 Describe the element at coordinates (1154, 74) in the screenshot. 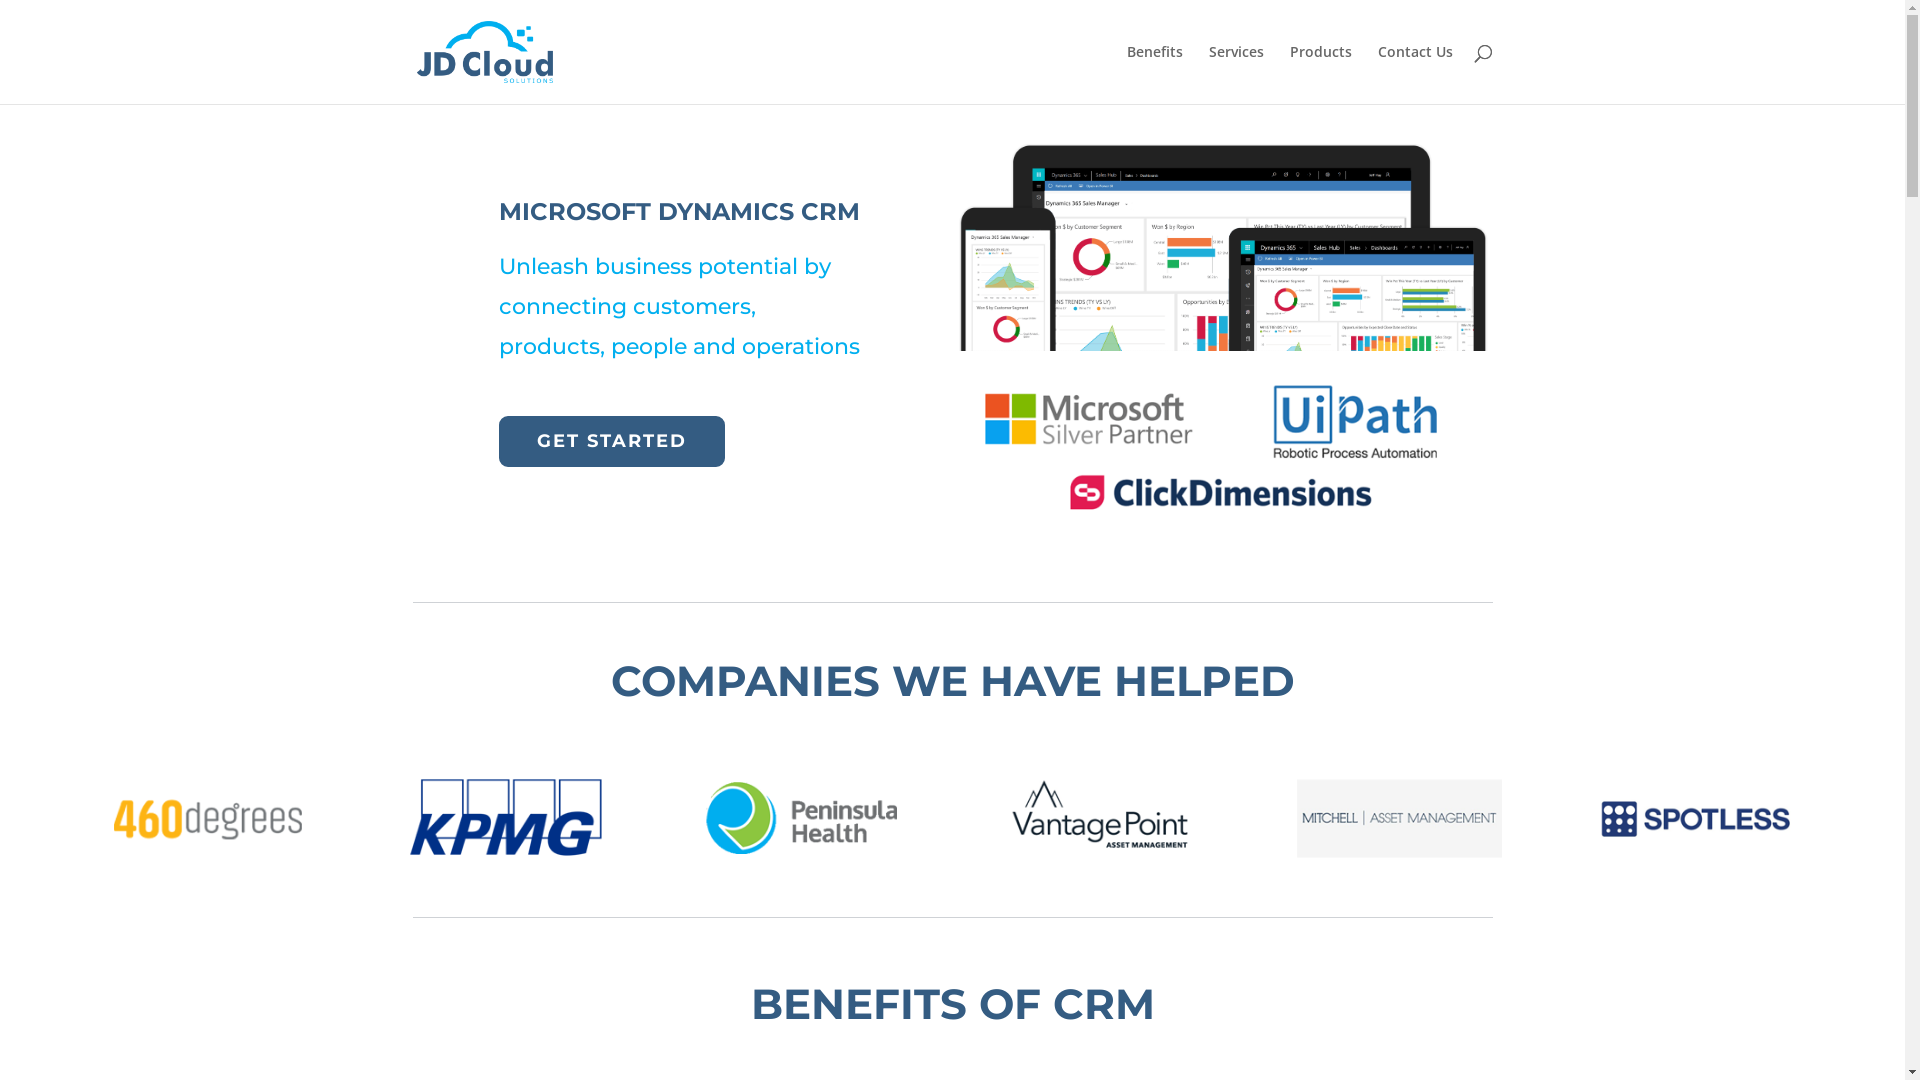

I see `Benefits` at that location.